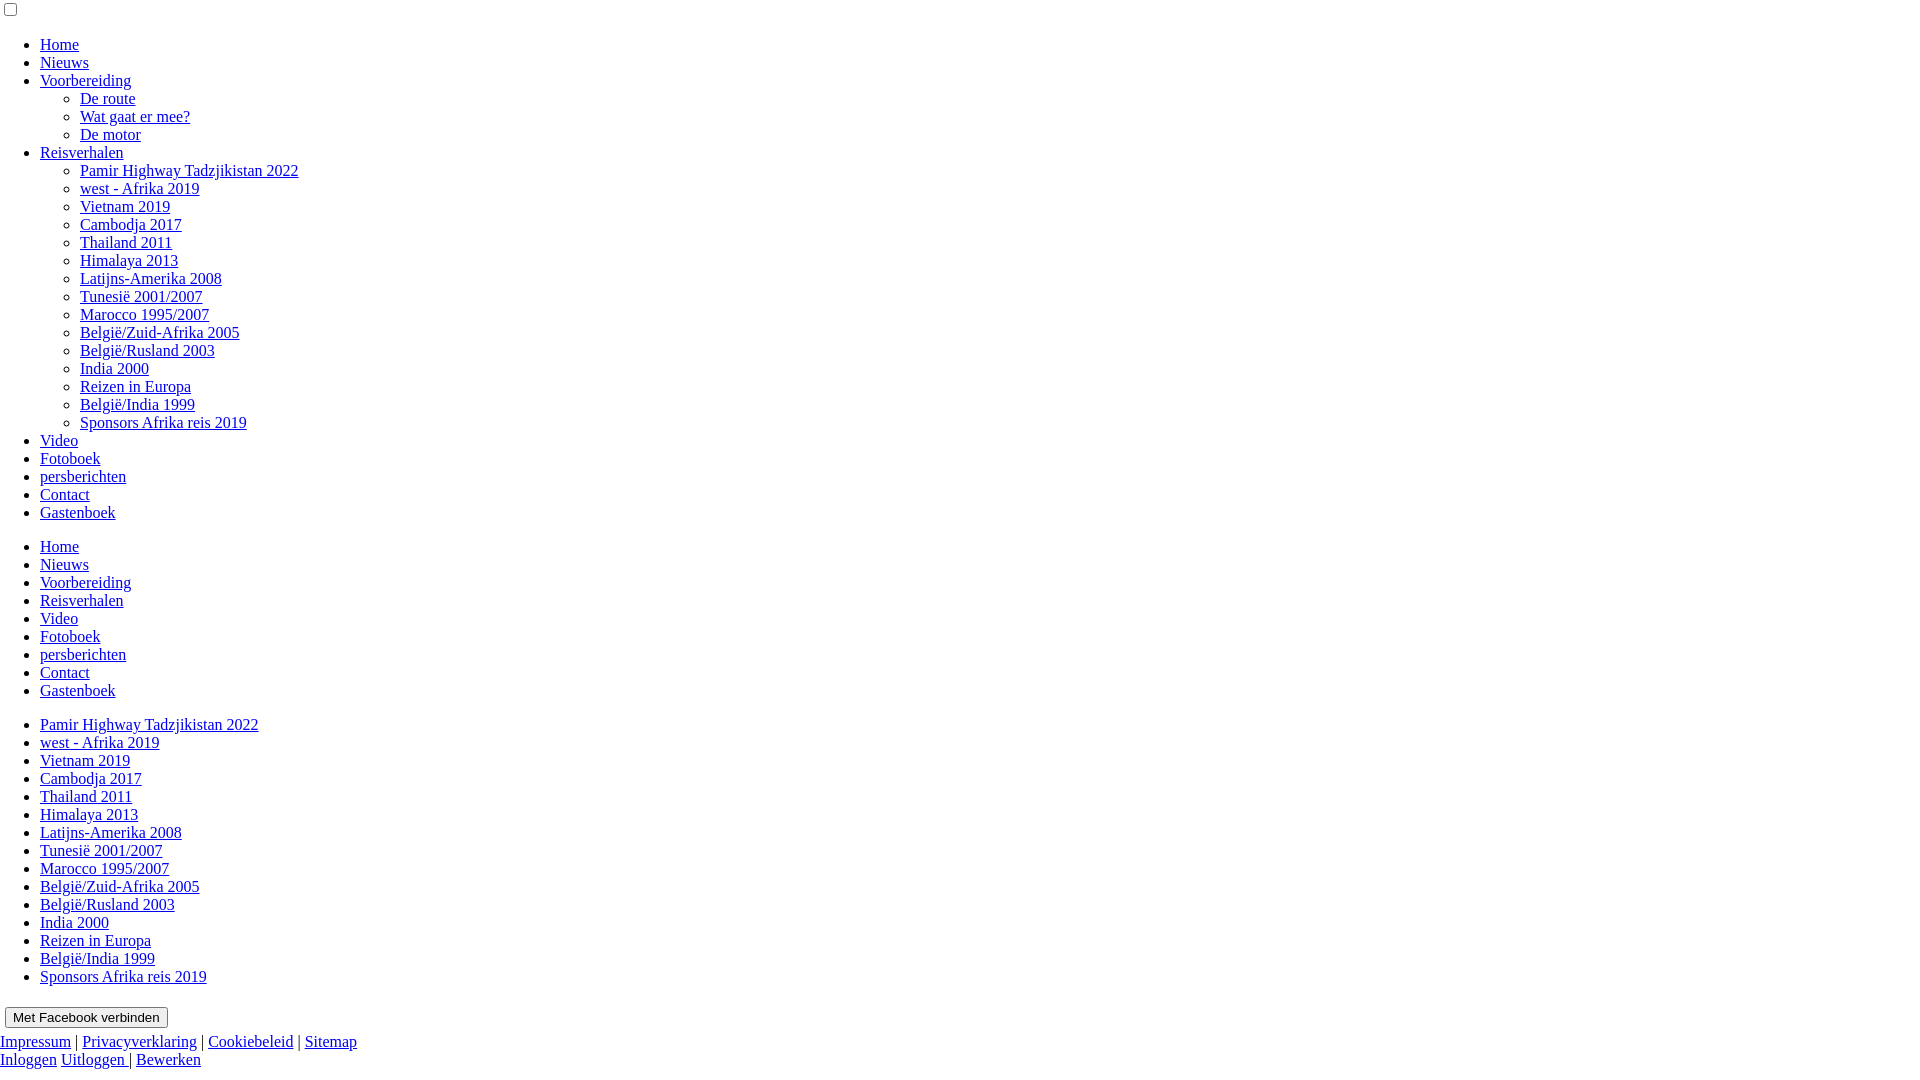 The image size is (1920, 1080). I want to click on west - Afrika 2019, so click(140, 188).